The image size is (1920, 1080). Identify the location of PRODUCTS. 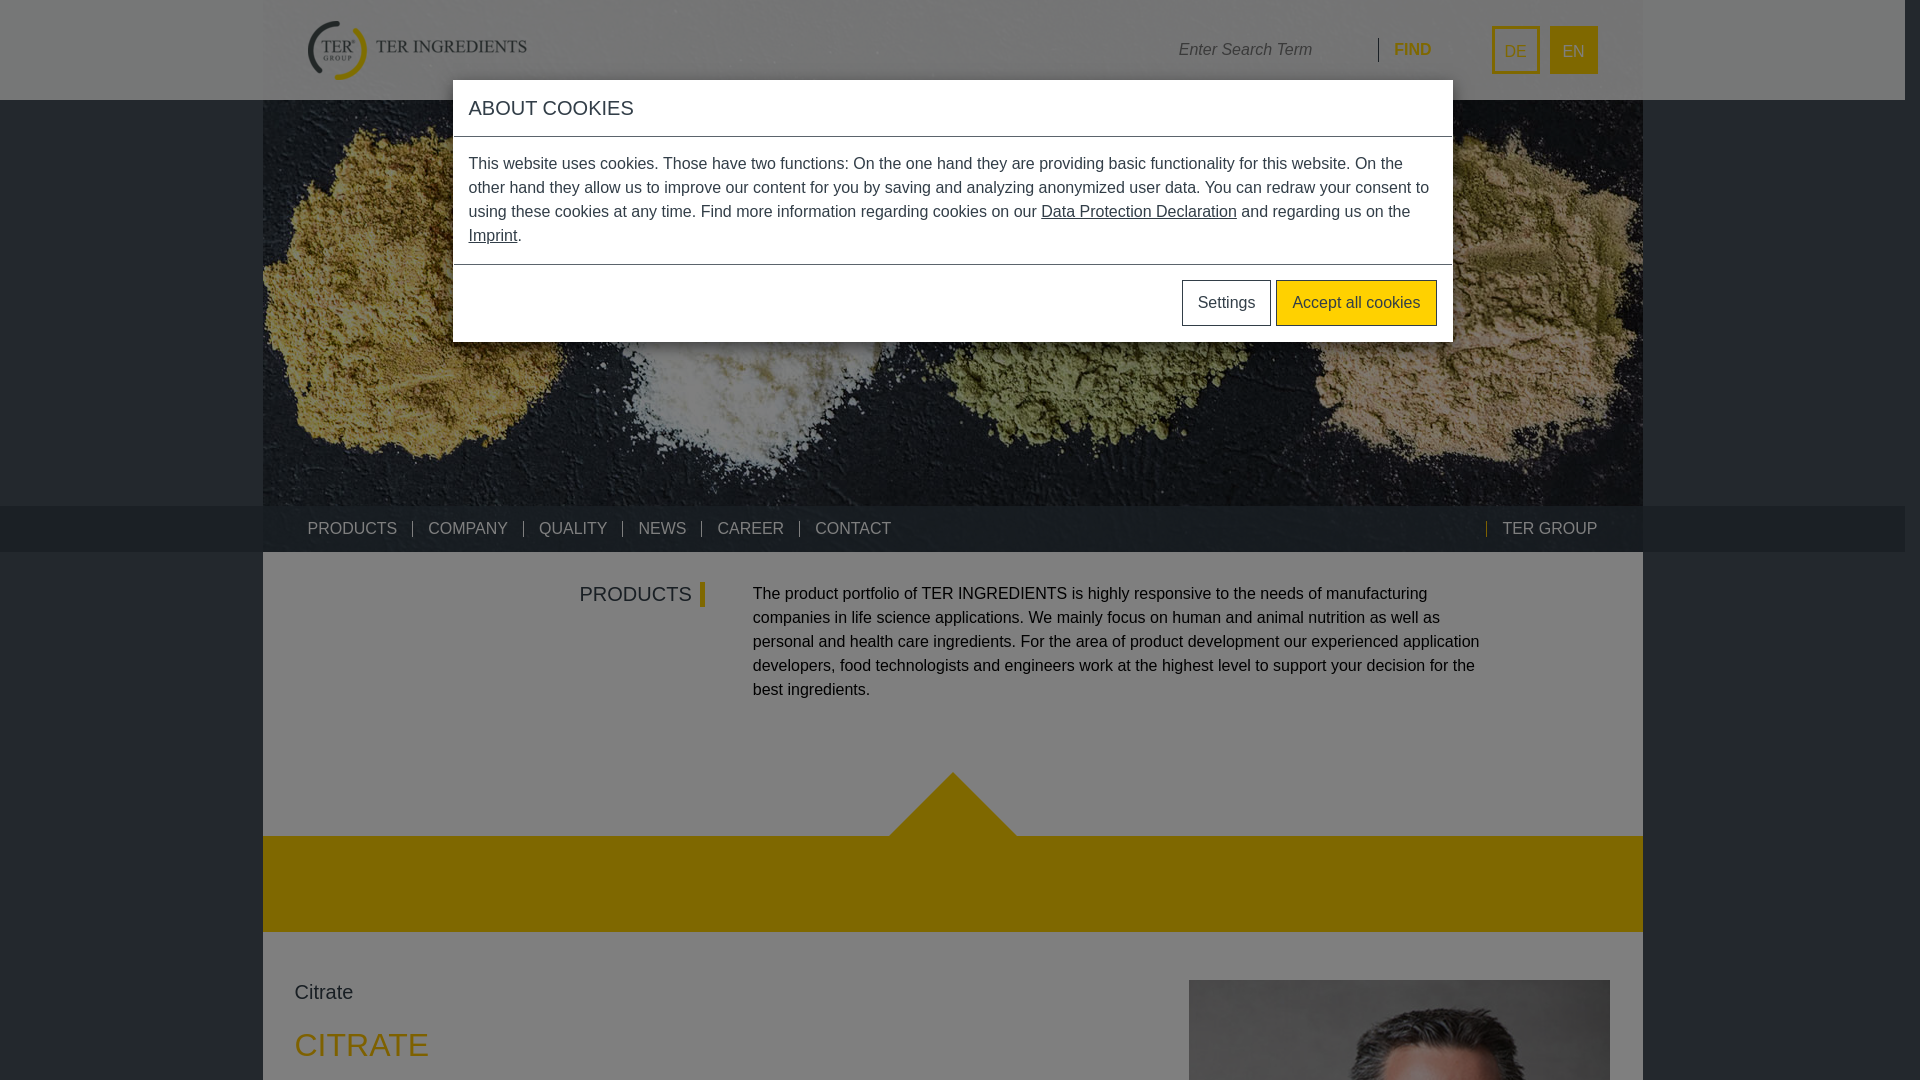
(352, 528).